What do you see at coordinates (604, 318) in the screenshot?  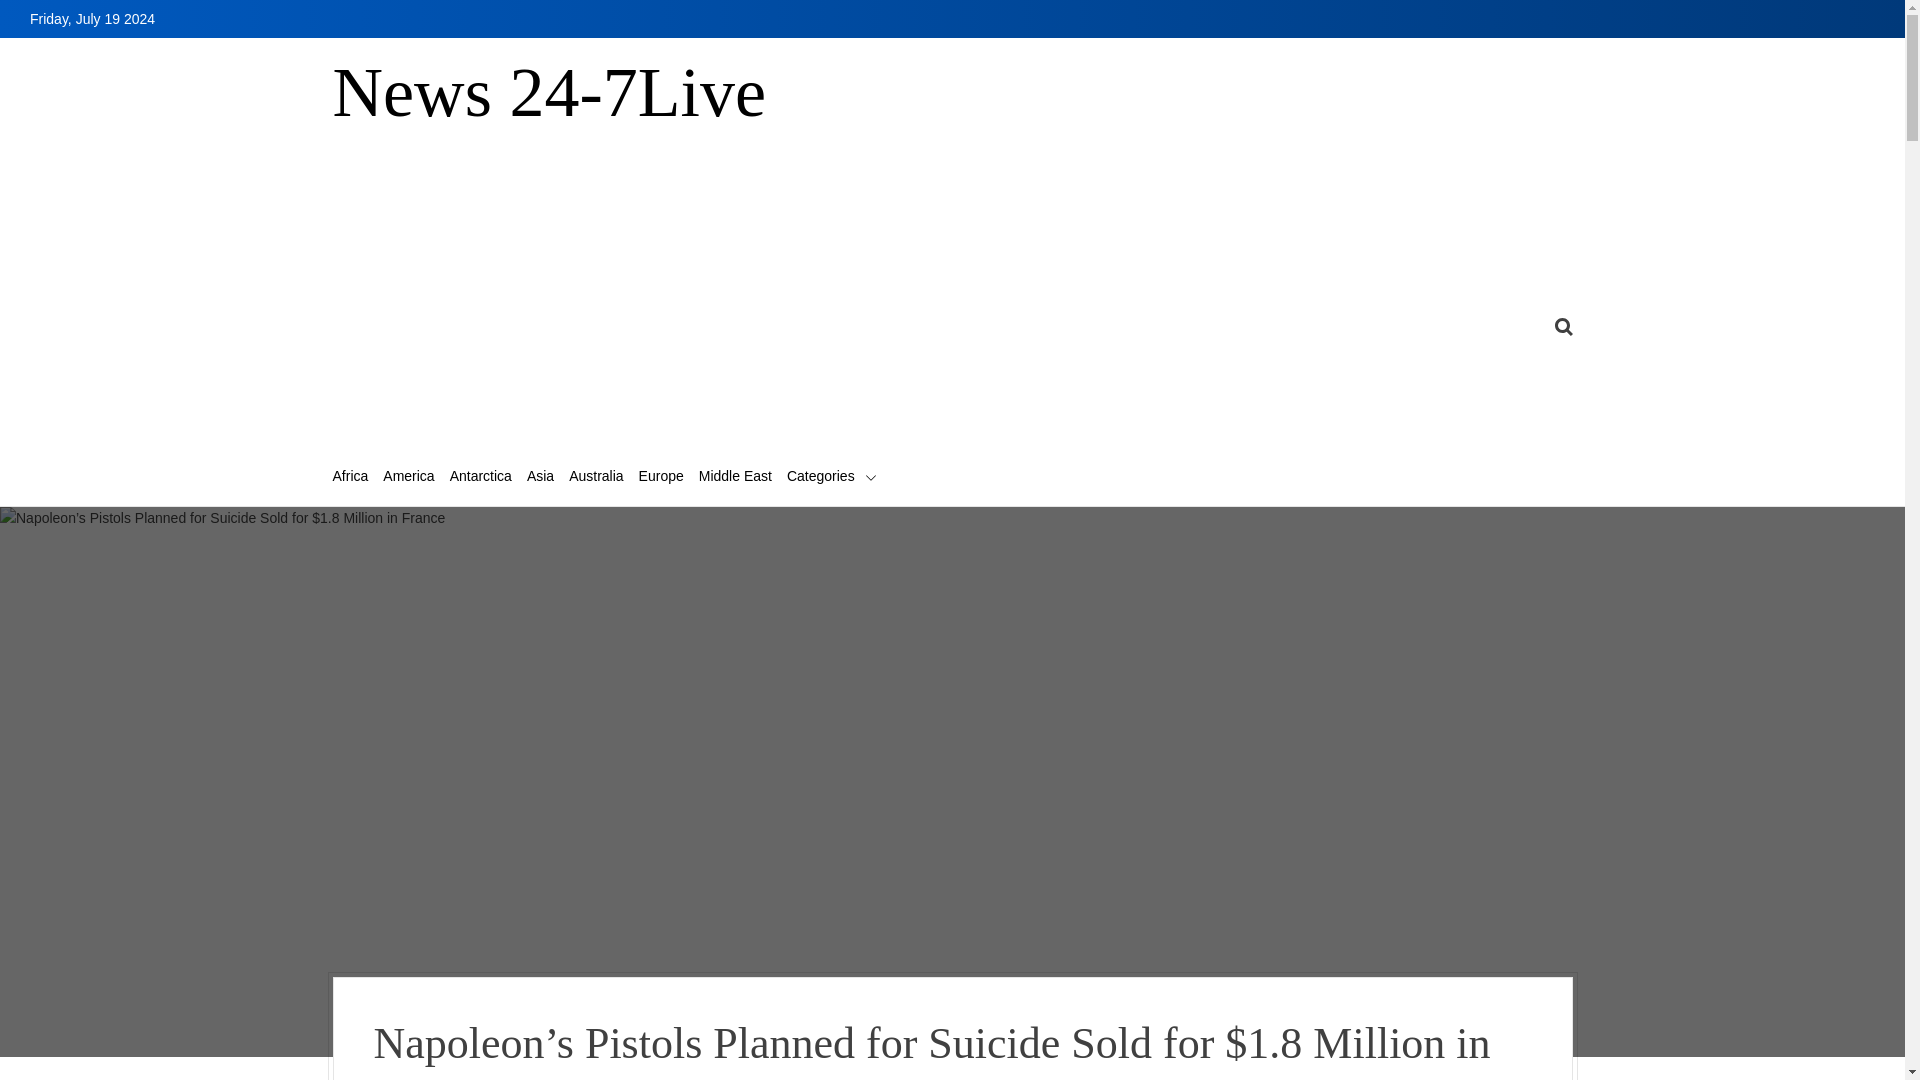 I see `Advertisement` at bounding box center [604, 318].